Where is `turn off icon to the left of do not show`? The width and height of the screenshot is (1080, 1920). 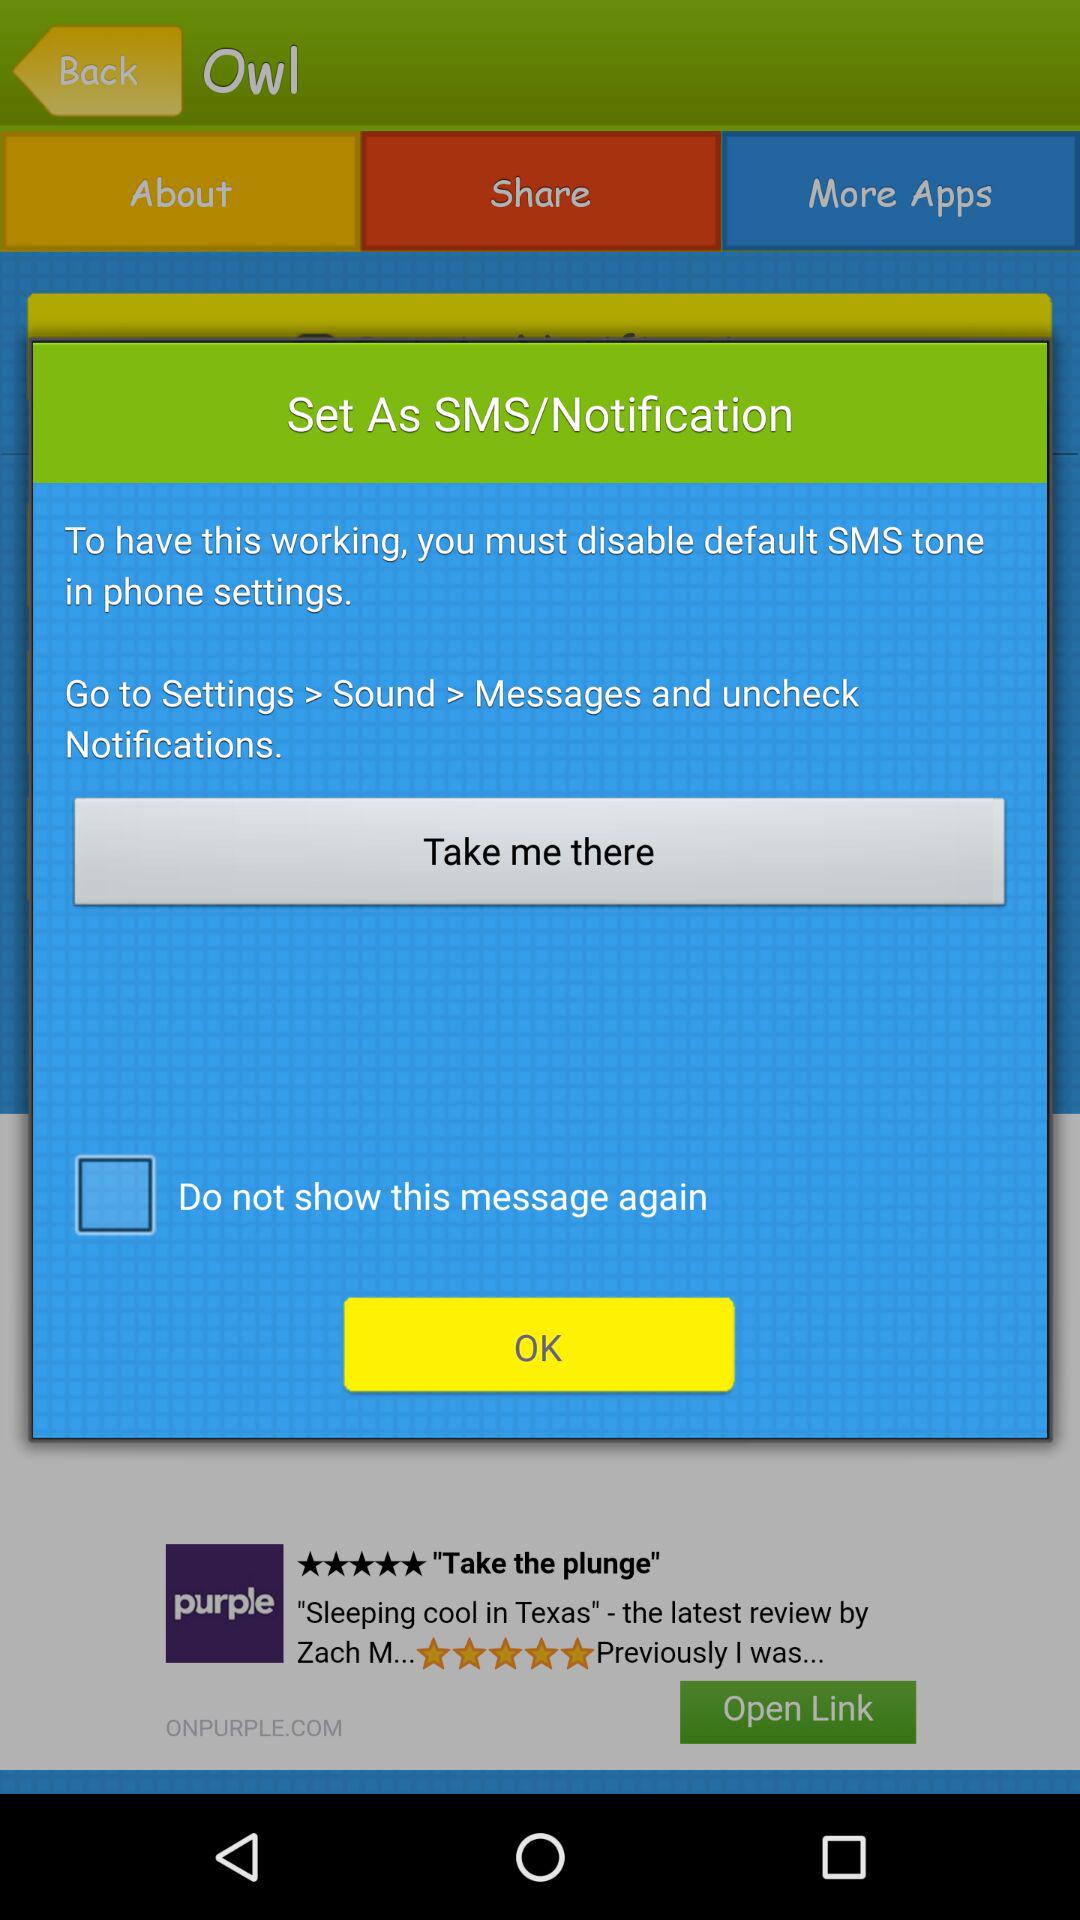 turn off icon to the left of do not show is located at coordinates (114, 1193).